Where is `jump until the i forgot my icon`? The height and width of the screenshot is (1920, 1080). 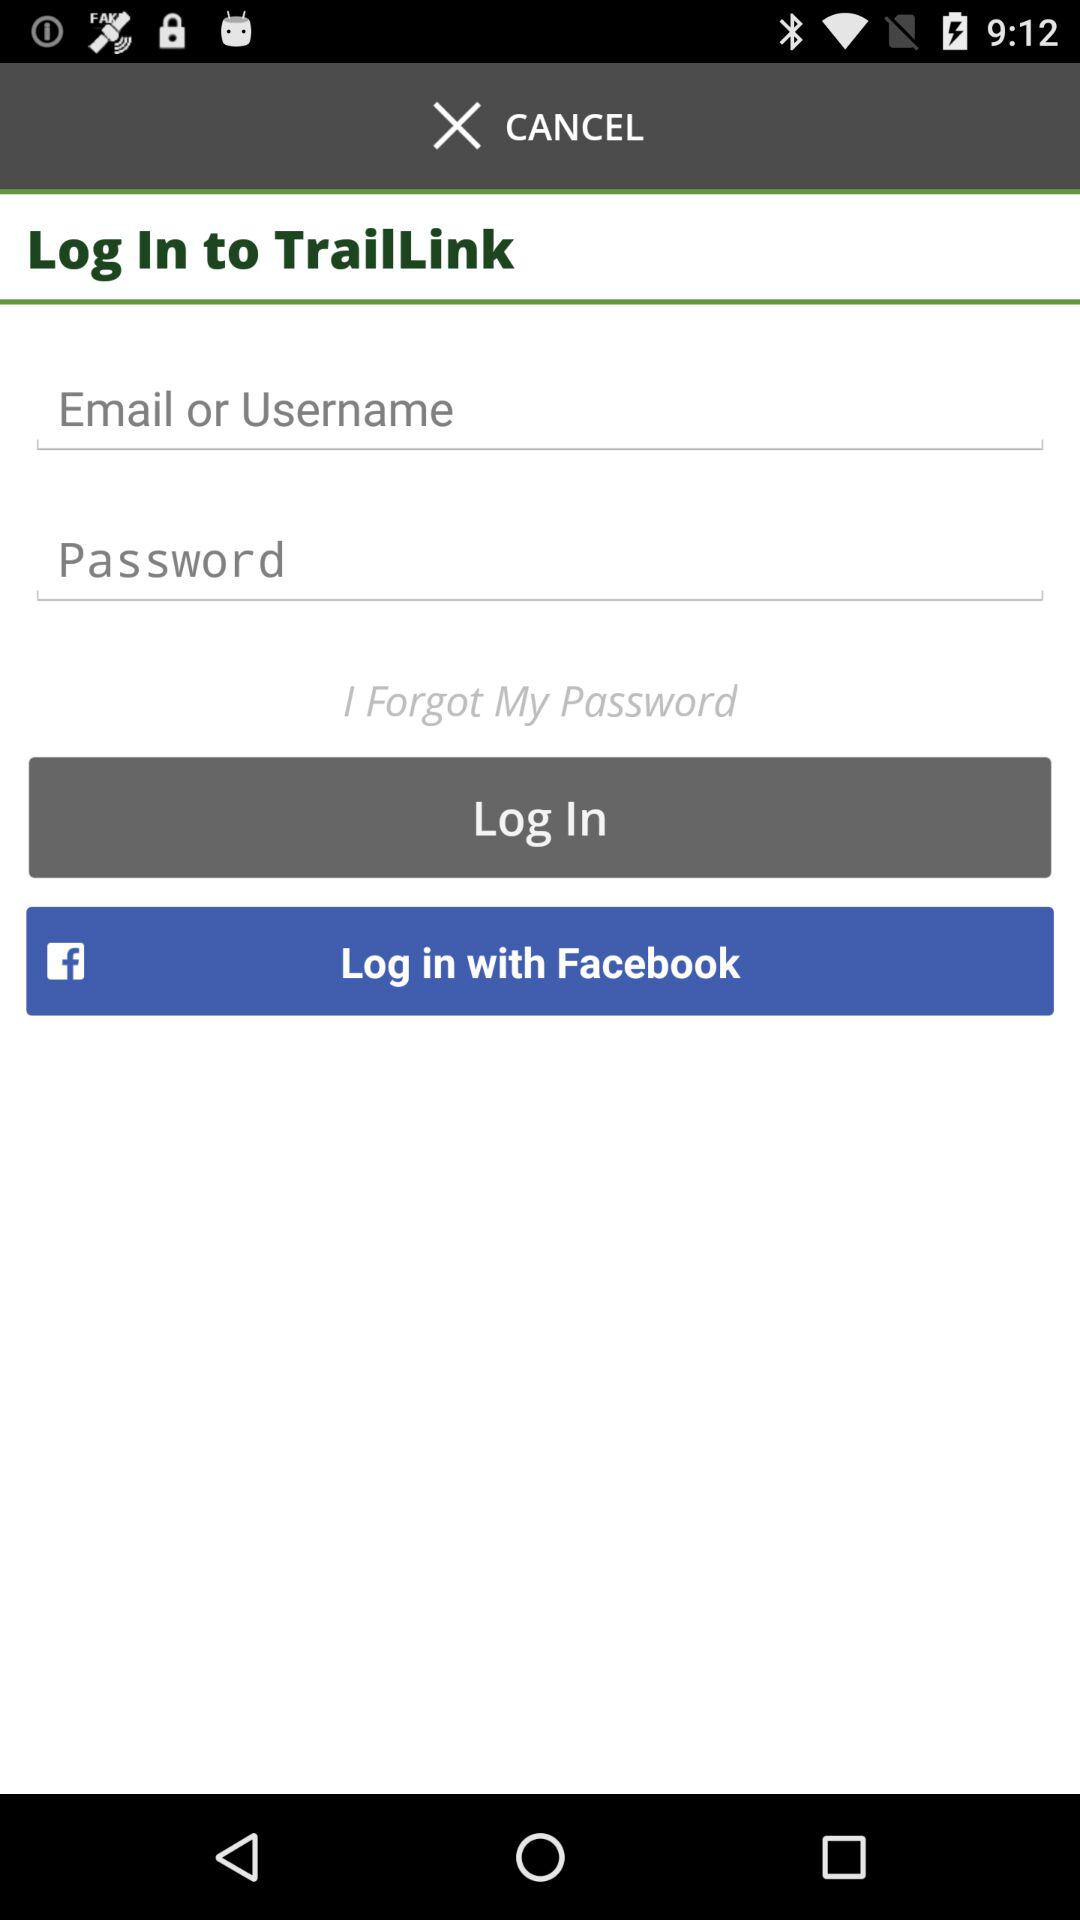 jump until the i forgot my icon is located at coordinates (540, 700).